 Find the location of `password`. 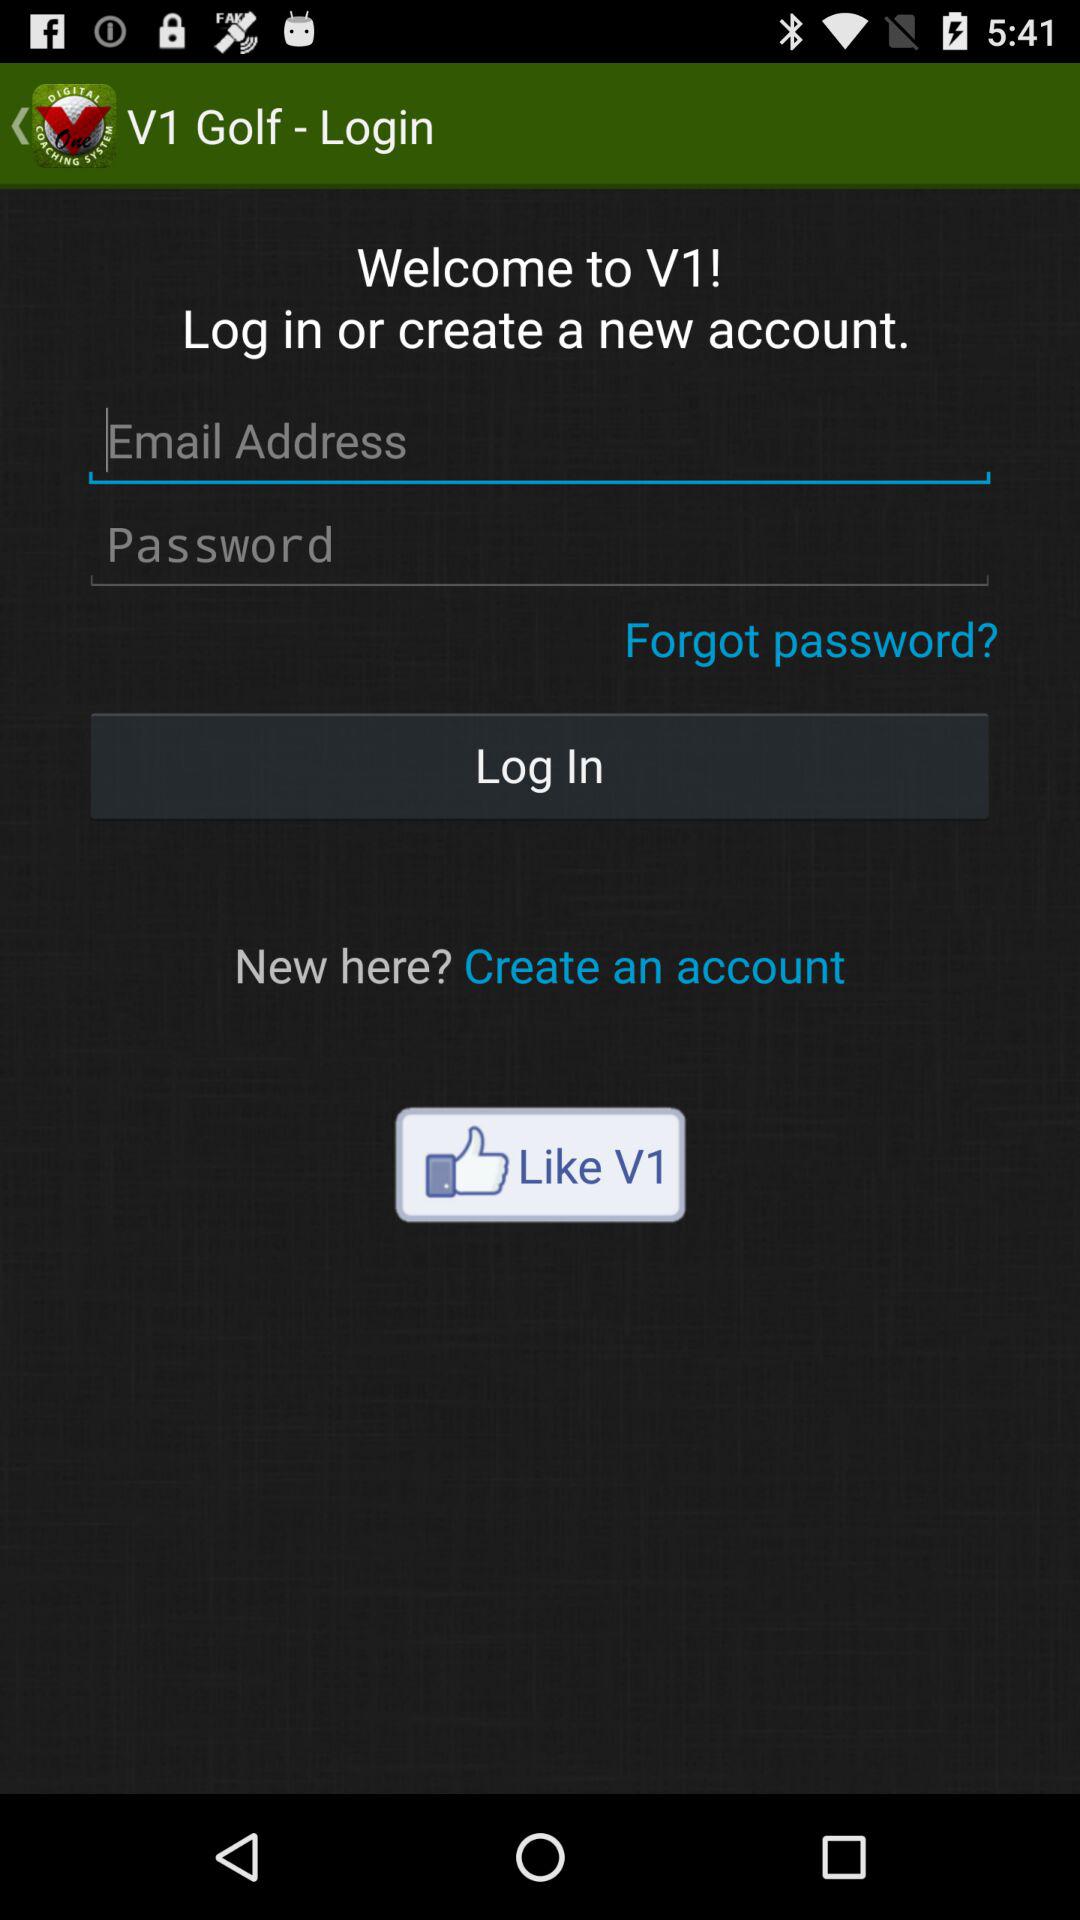

password is located at coordinates (540, 544).